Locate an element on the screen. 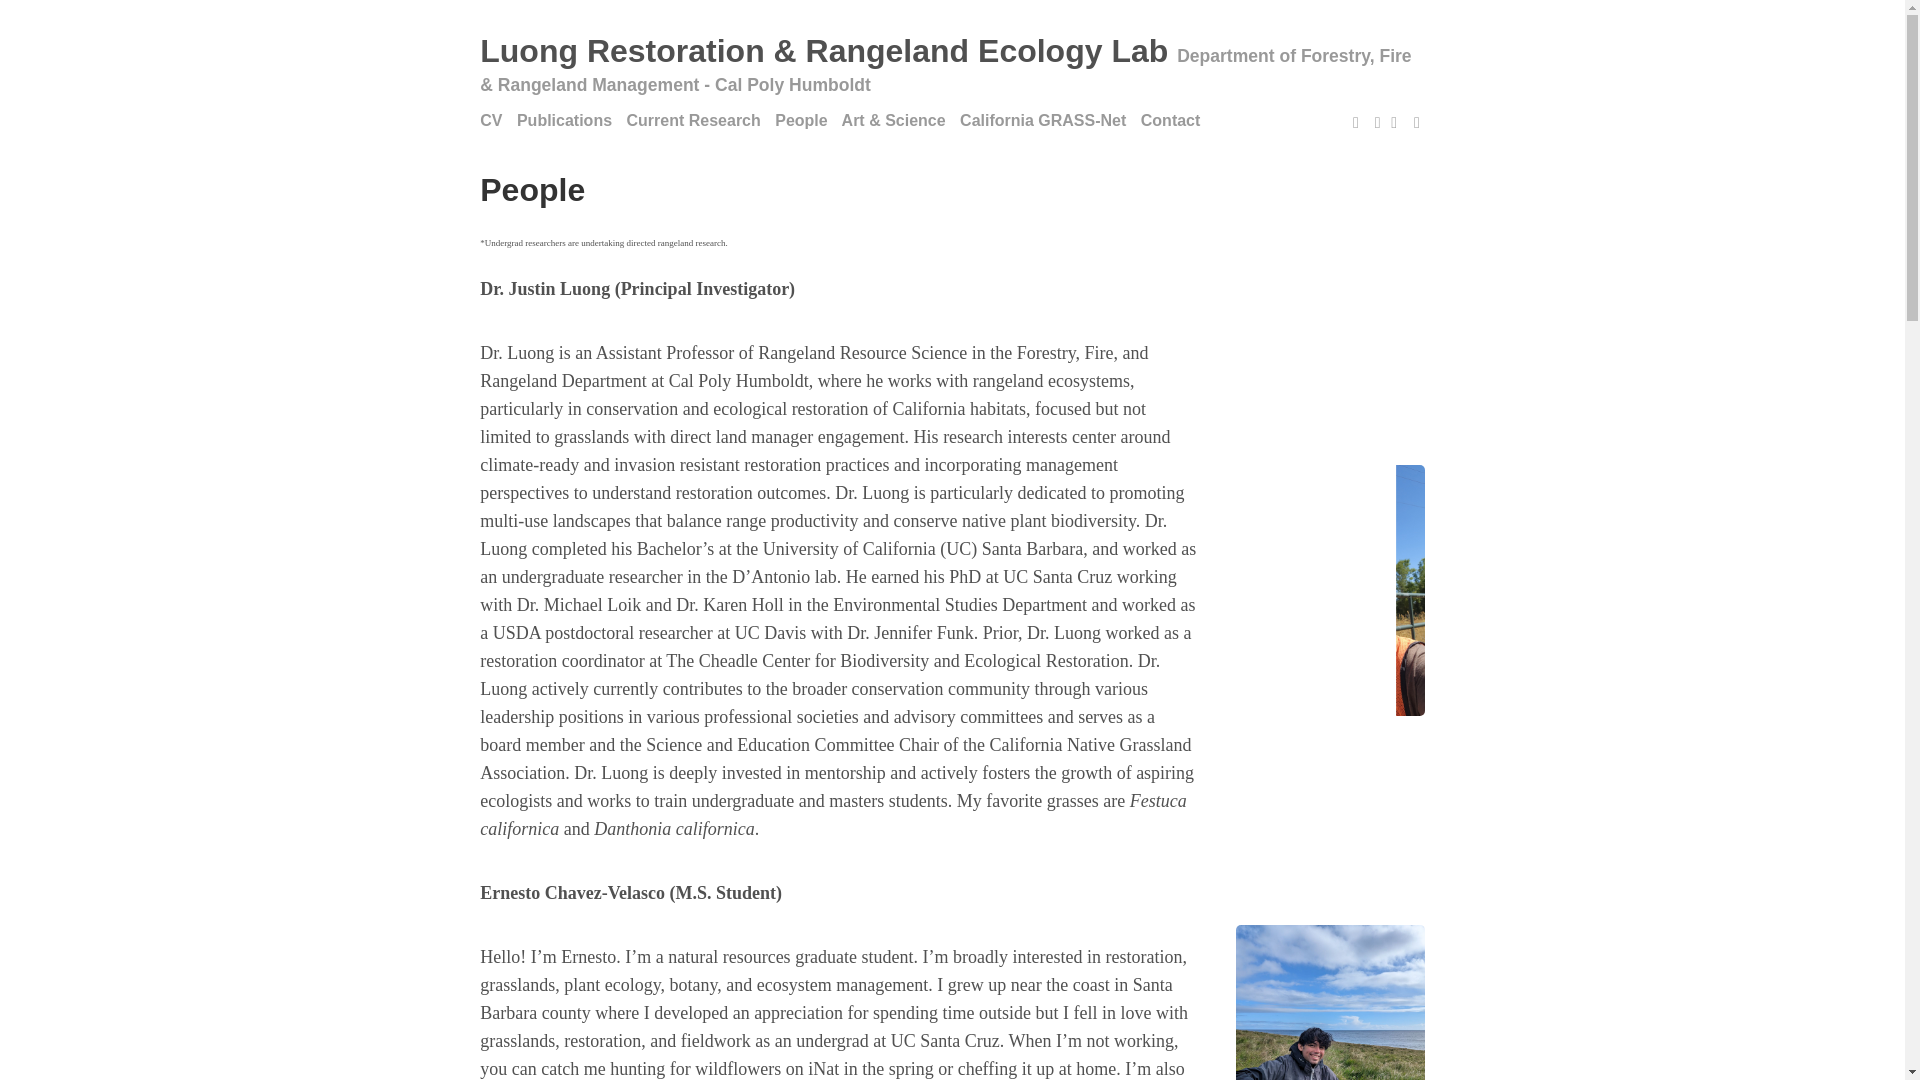 This screenshot has width=1920, height=1080. Publications is located at coordinates (569, 120).